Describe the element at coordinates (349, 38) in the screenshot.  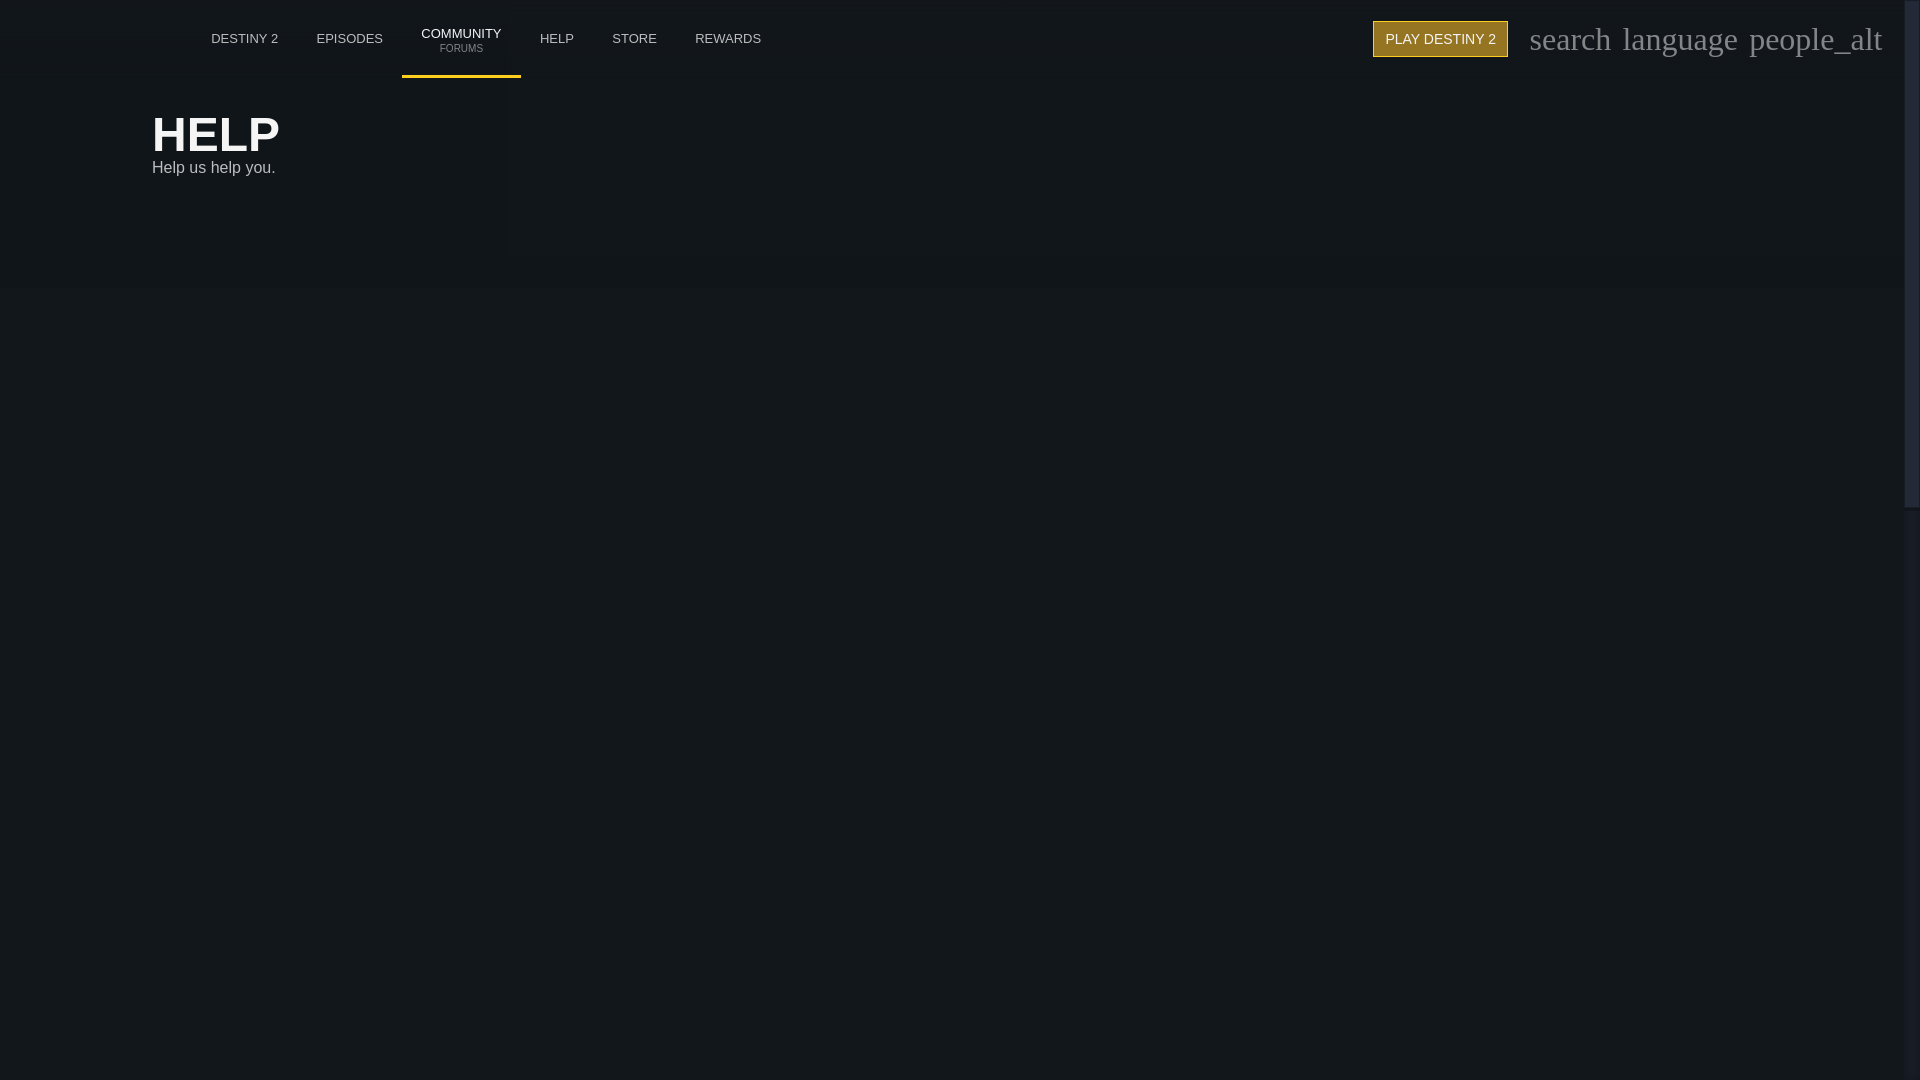
I see `EPISODES` at that location.